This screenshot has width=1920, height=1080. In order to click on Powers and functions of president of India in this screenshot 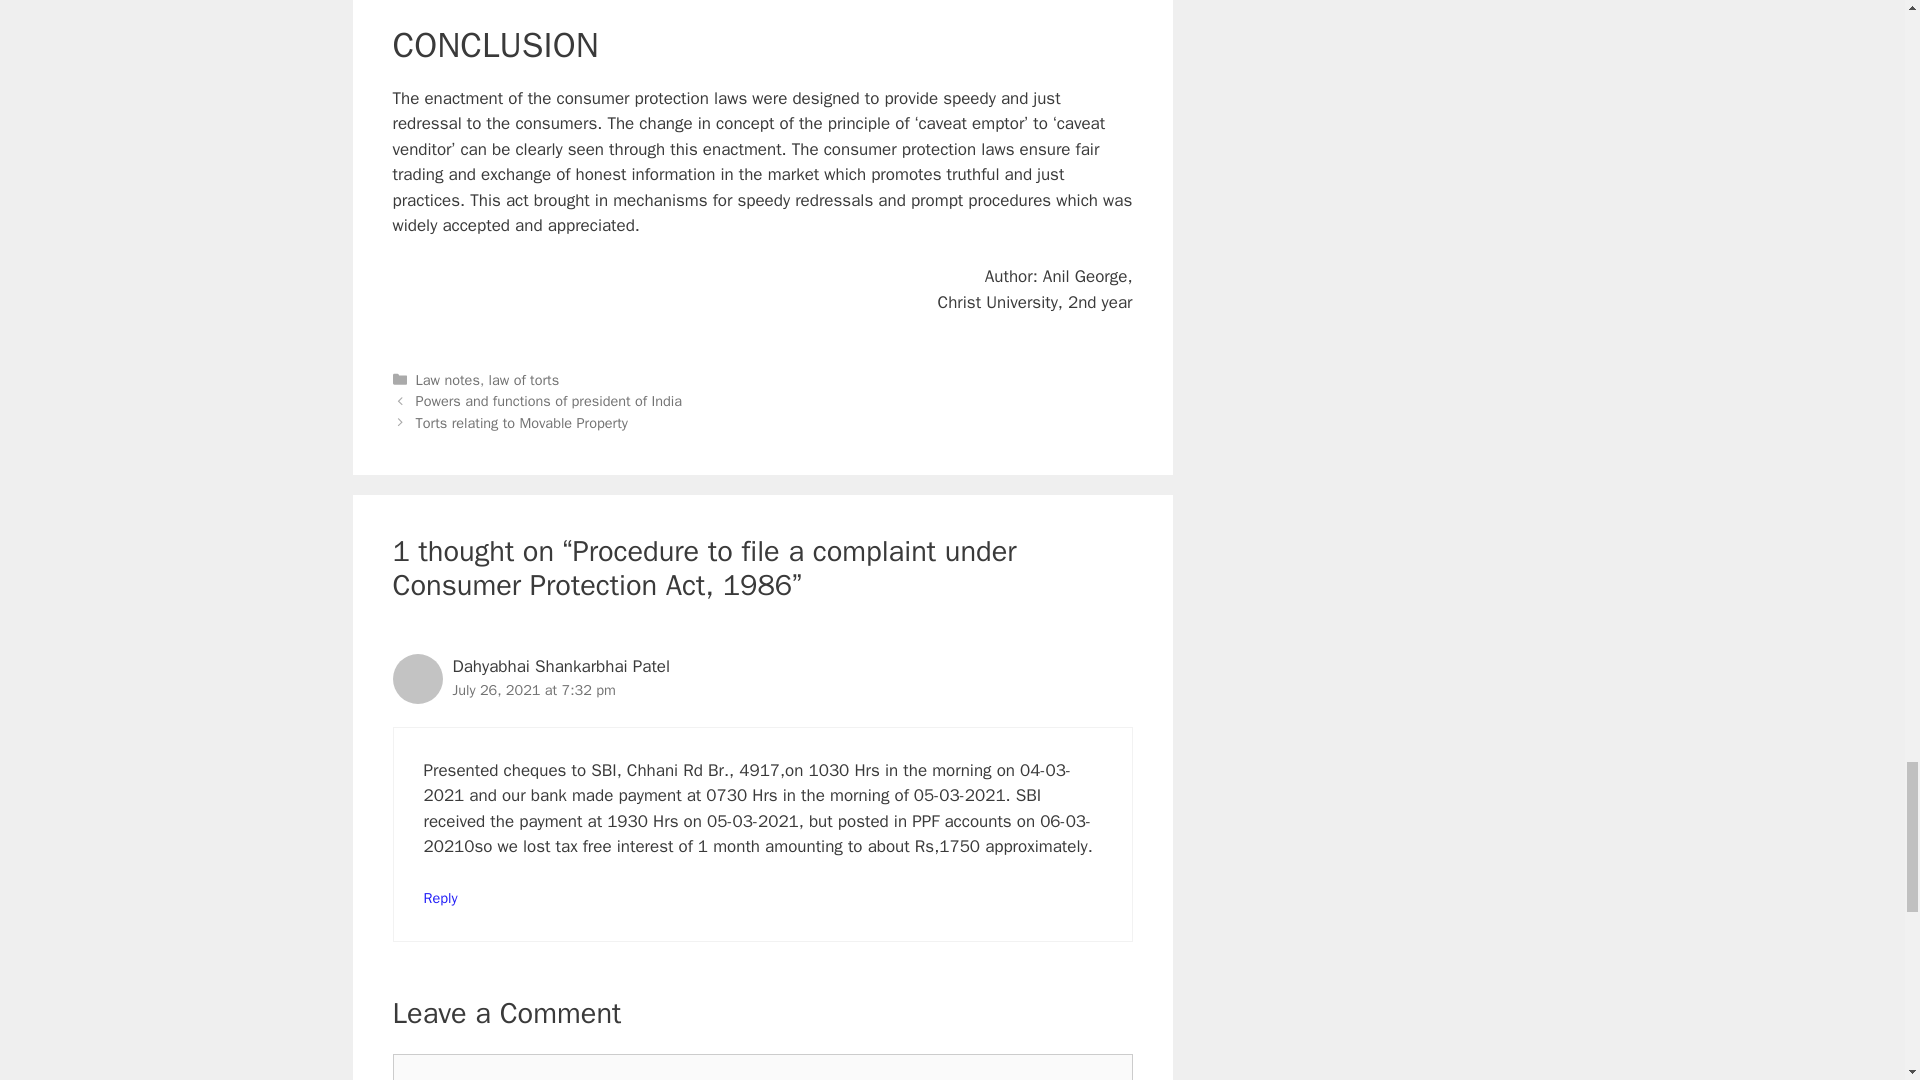, I will do `click(548, 401)`.